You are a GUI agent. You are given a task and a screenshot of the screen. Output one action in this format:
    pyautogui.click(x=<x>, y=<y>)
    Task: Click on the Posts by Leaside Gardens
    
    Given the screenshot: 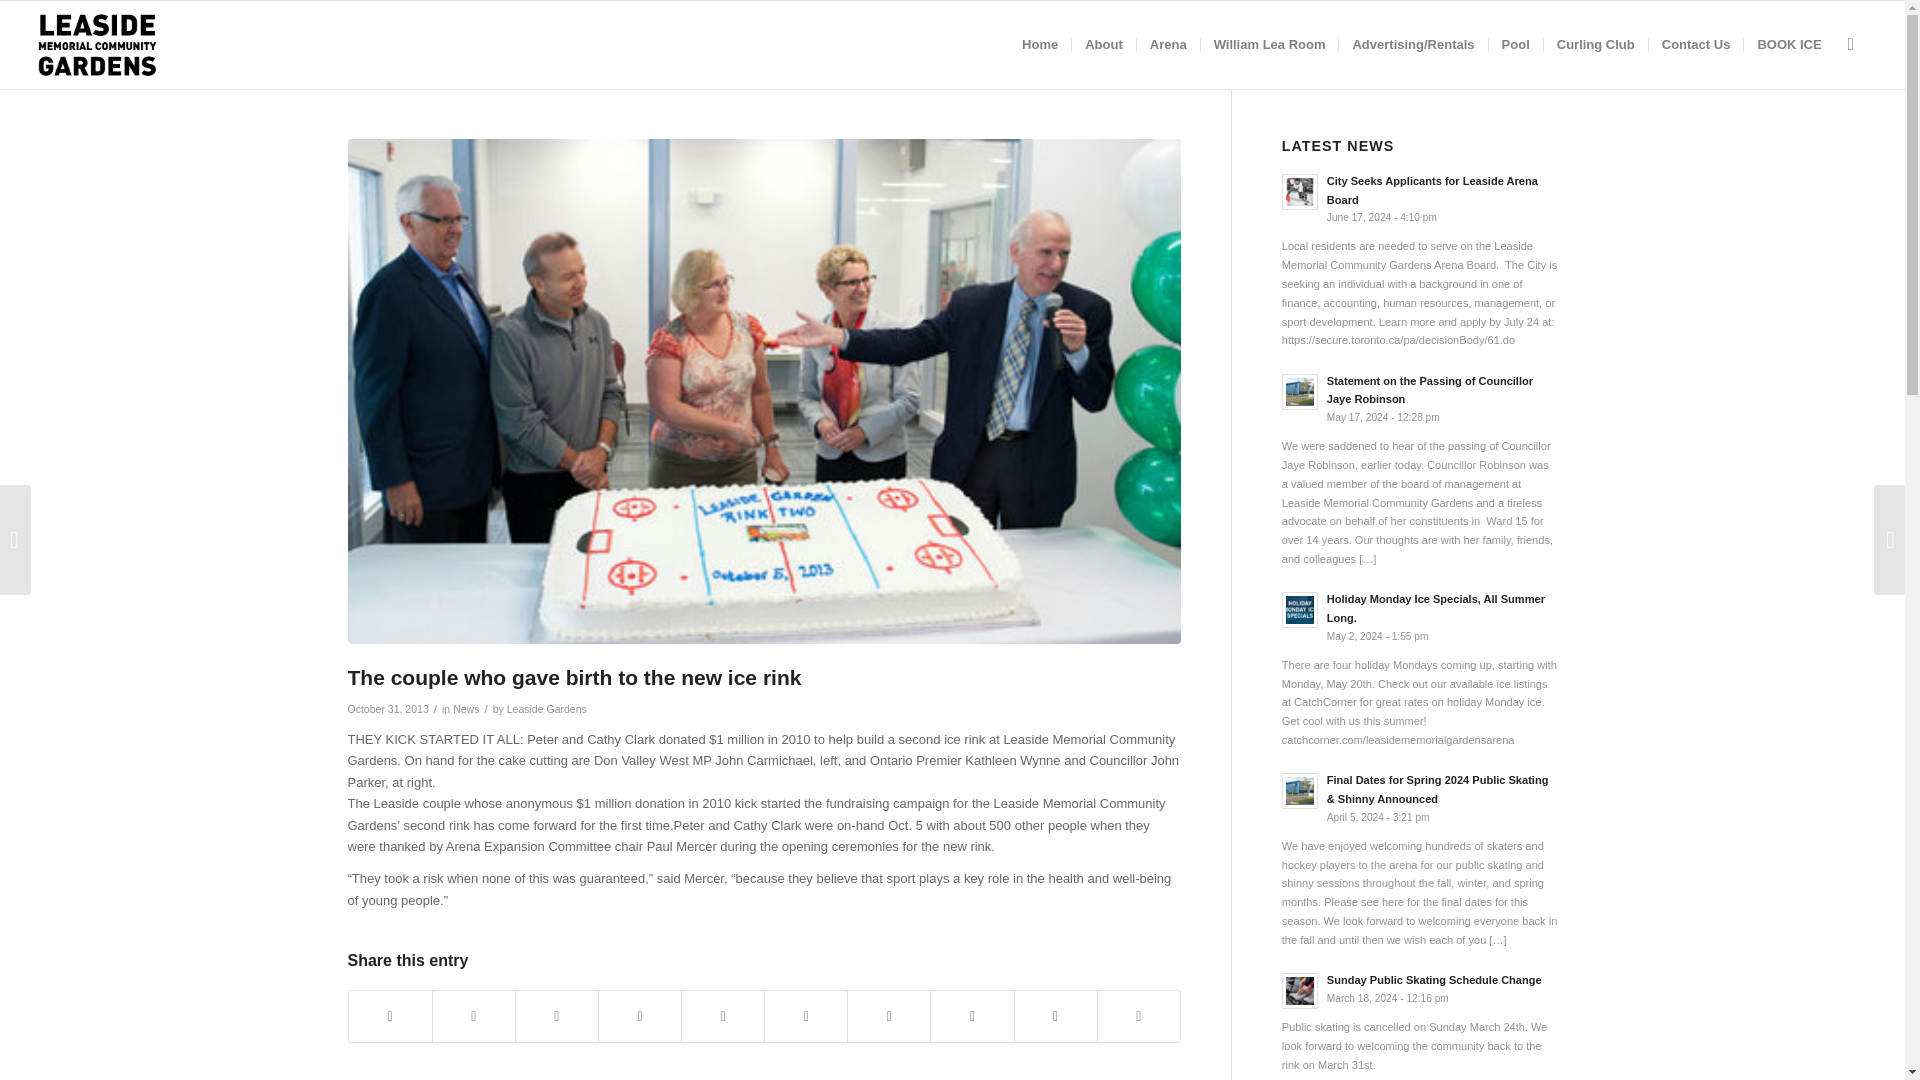 What is the action you would take?
    pyautogui.click(x=546, y=708)
    